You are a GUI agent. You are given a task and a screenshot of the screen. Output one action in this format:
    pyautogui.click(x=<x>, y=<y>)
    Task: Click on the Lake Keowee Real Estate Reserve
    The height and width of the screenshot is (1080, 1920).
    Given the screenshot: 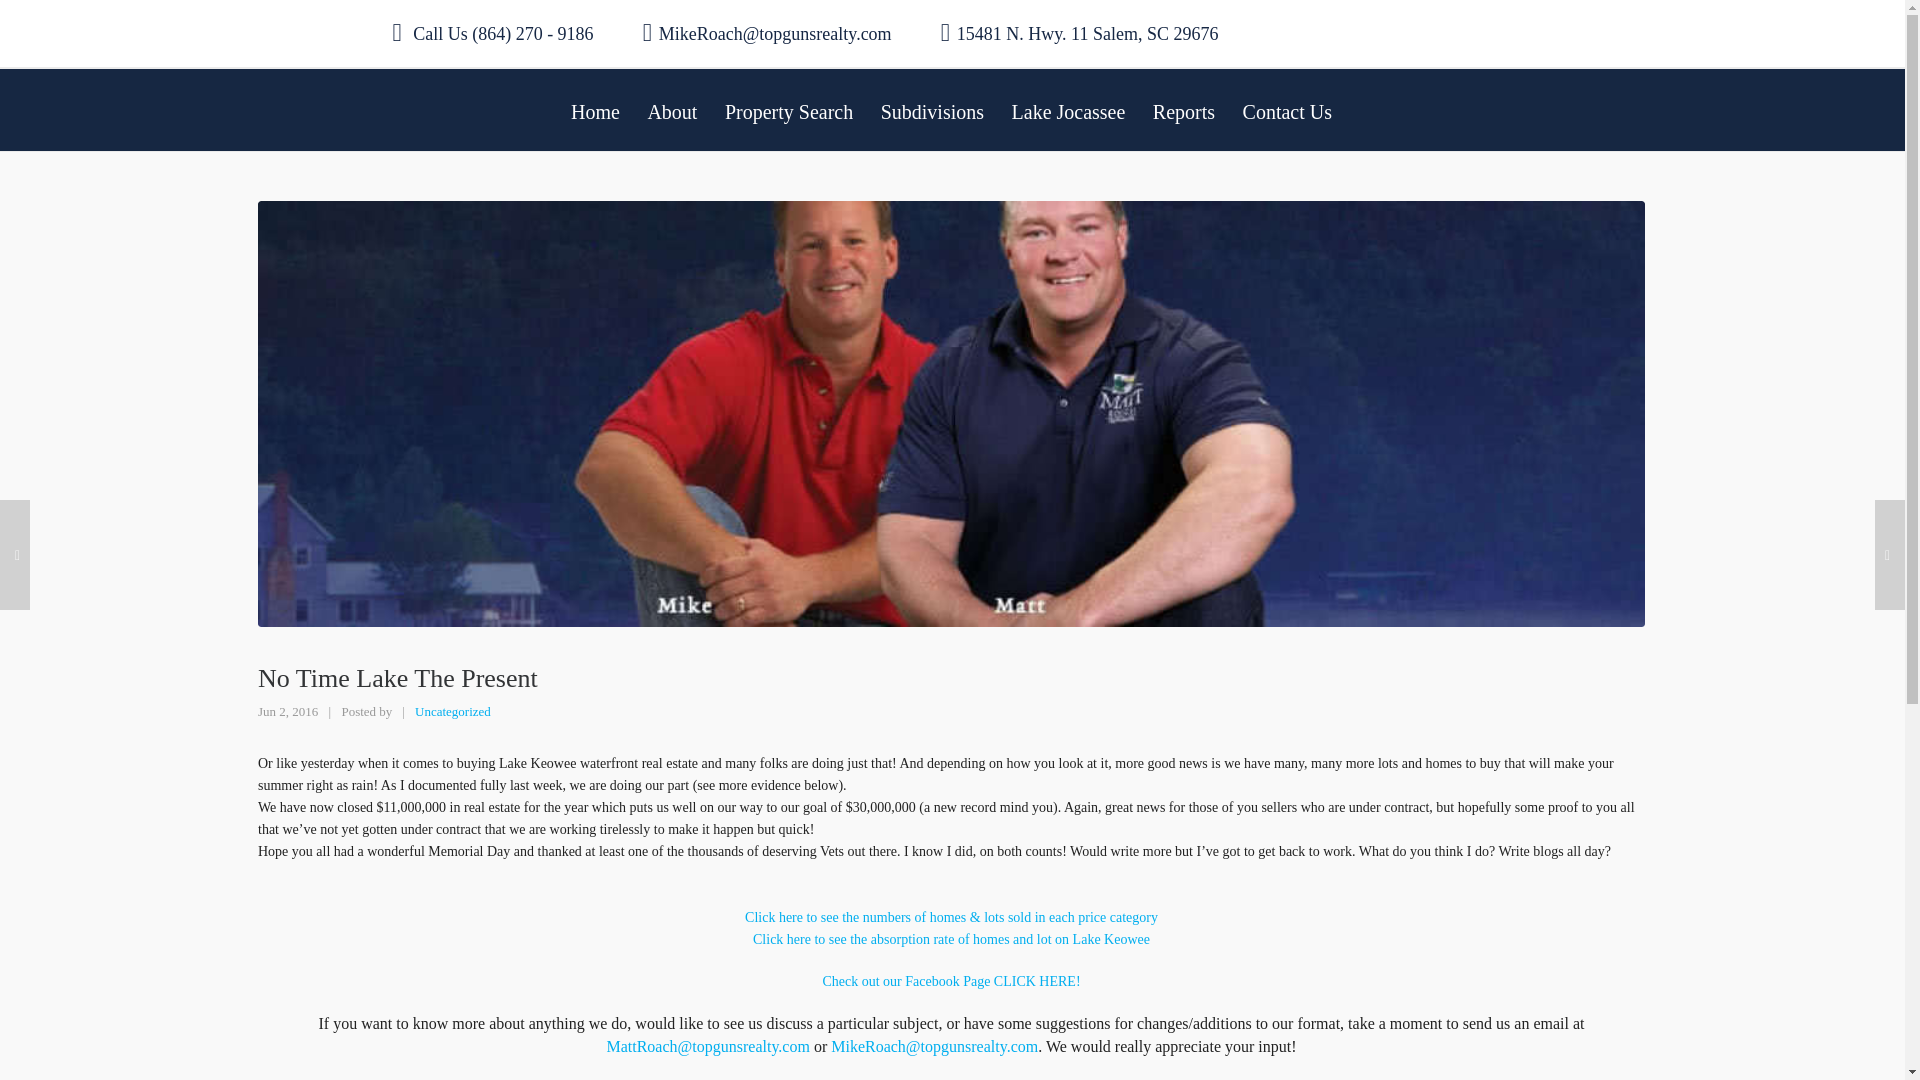 What is the action you would take?
    pyautogui.click(x=950, y=982)
    